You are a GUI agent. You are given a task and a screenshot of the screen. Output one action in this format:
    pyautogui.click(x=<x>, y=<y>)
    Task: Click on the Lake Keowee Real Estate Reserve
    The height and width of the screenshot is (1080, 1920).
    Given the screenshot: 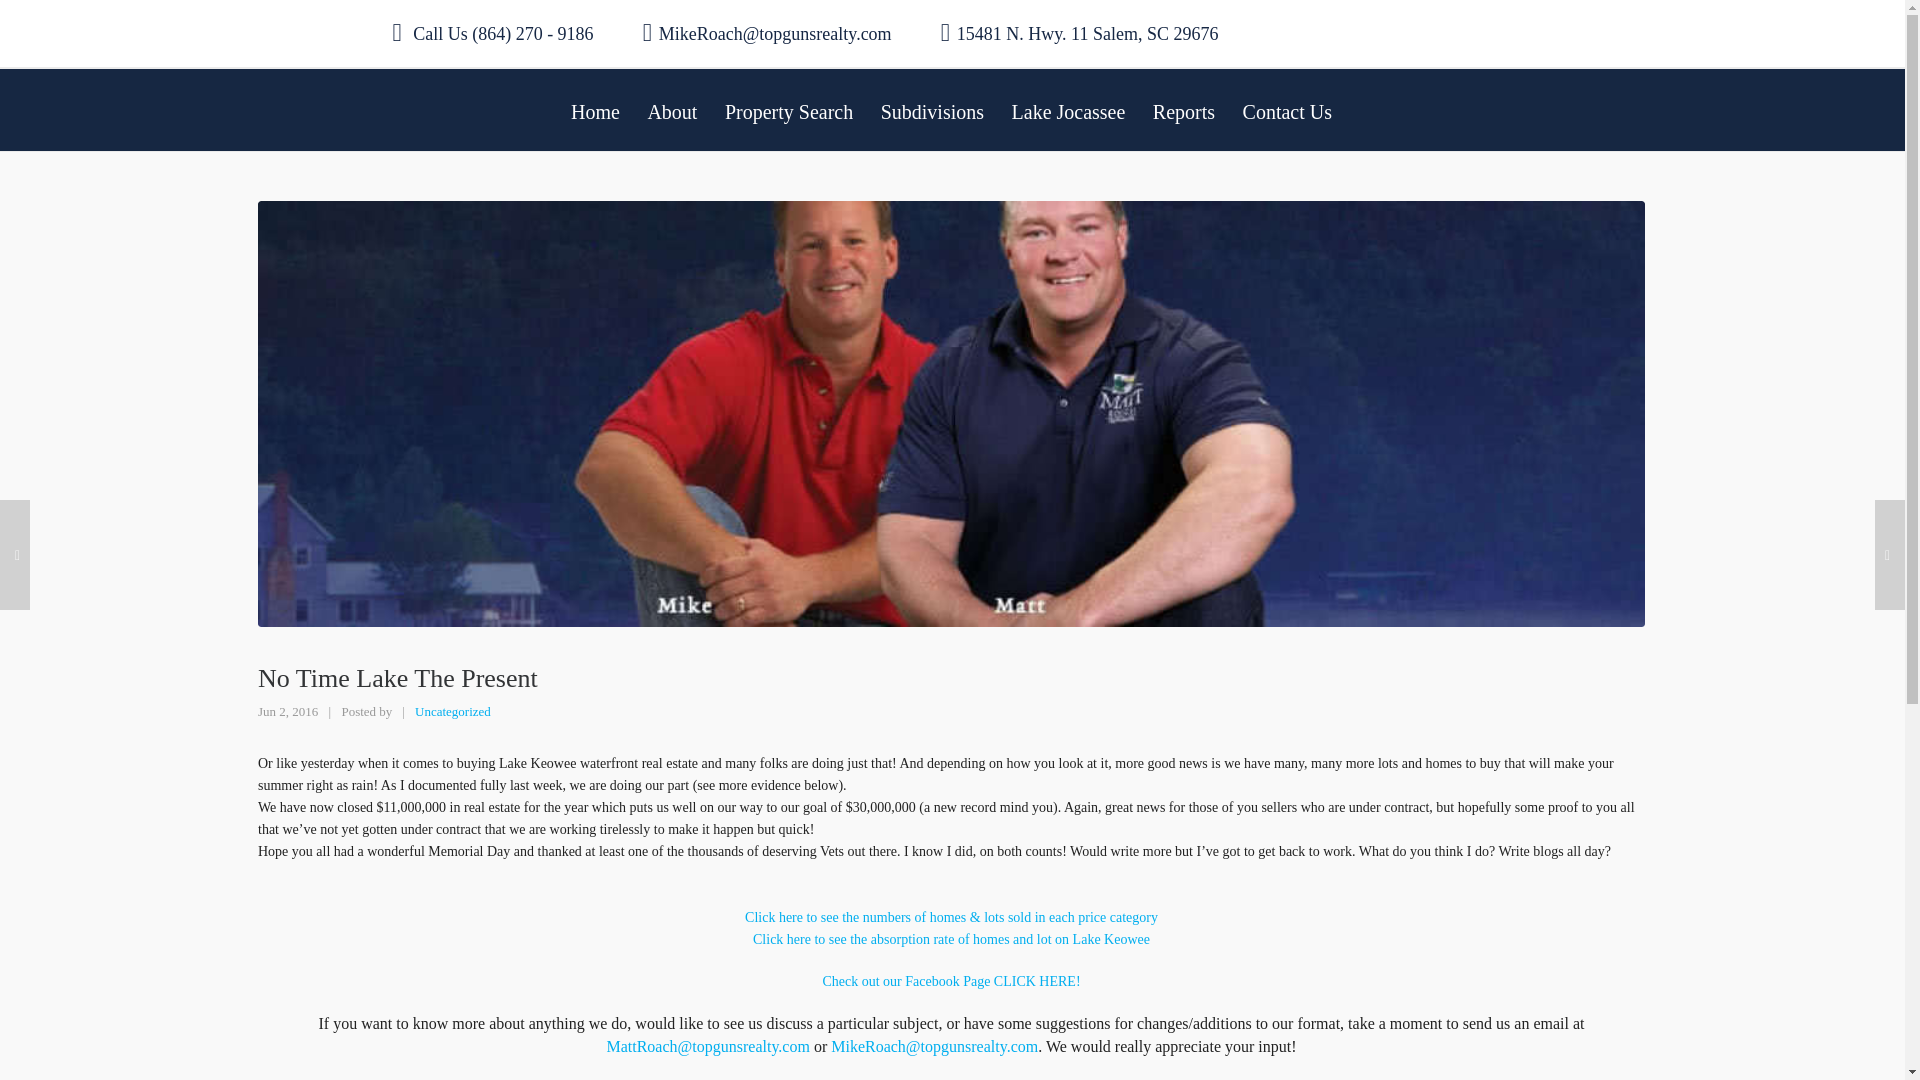 What is the action you would take?
    pyautogui.click(x=950, y=982)
    